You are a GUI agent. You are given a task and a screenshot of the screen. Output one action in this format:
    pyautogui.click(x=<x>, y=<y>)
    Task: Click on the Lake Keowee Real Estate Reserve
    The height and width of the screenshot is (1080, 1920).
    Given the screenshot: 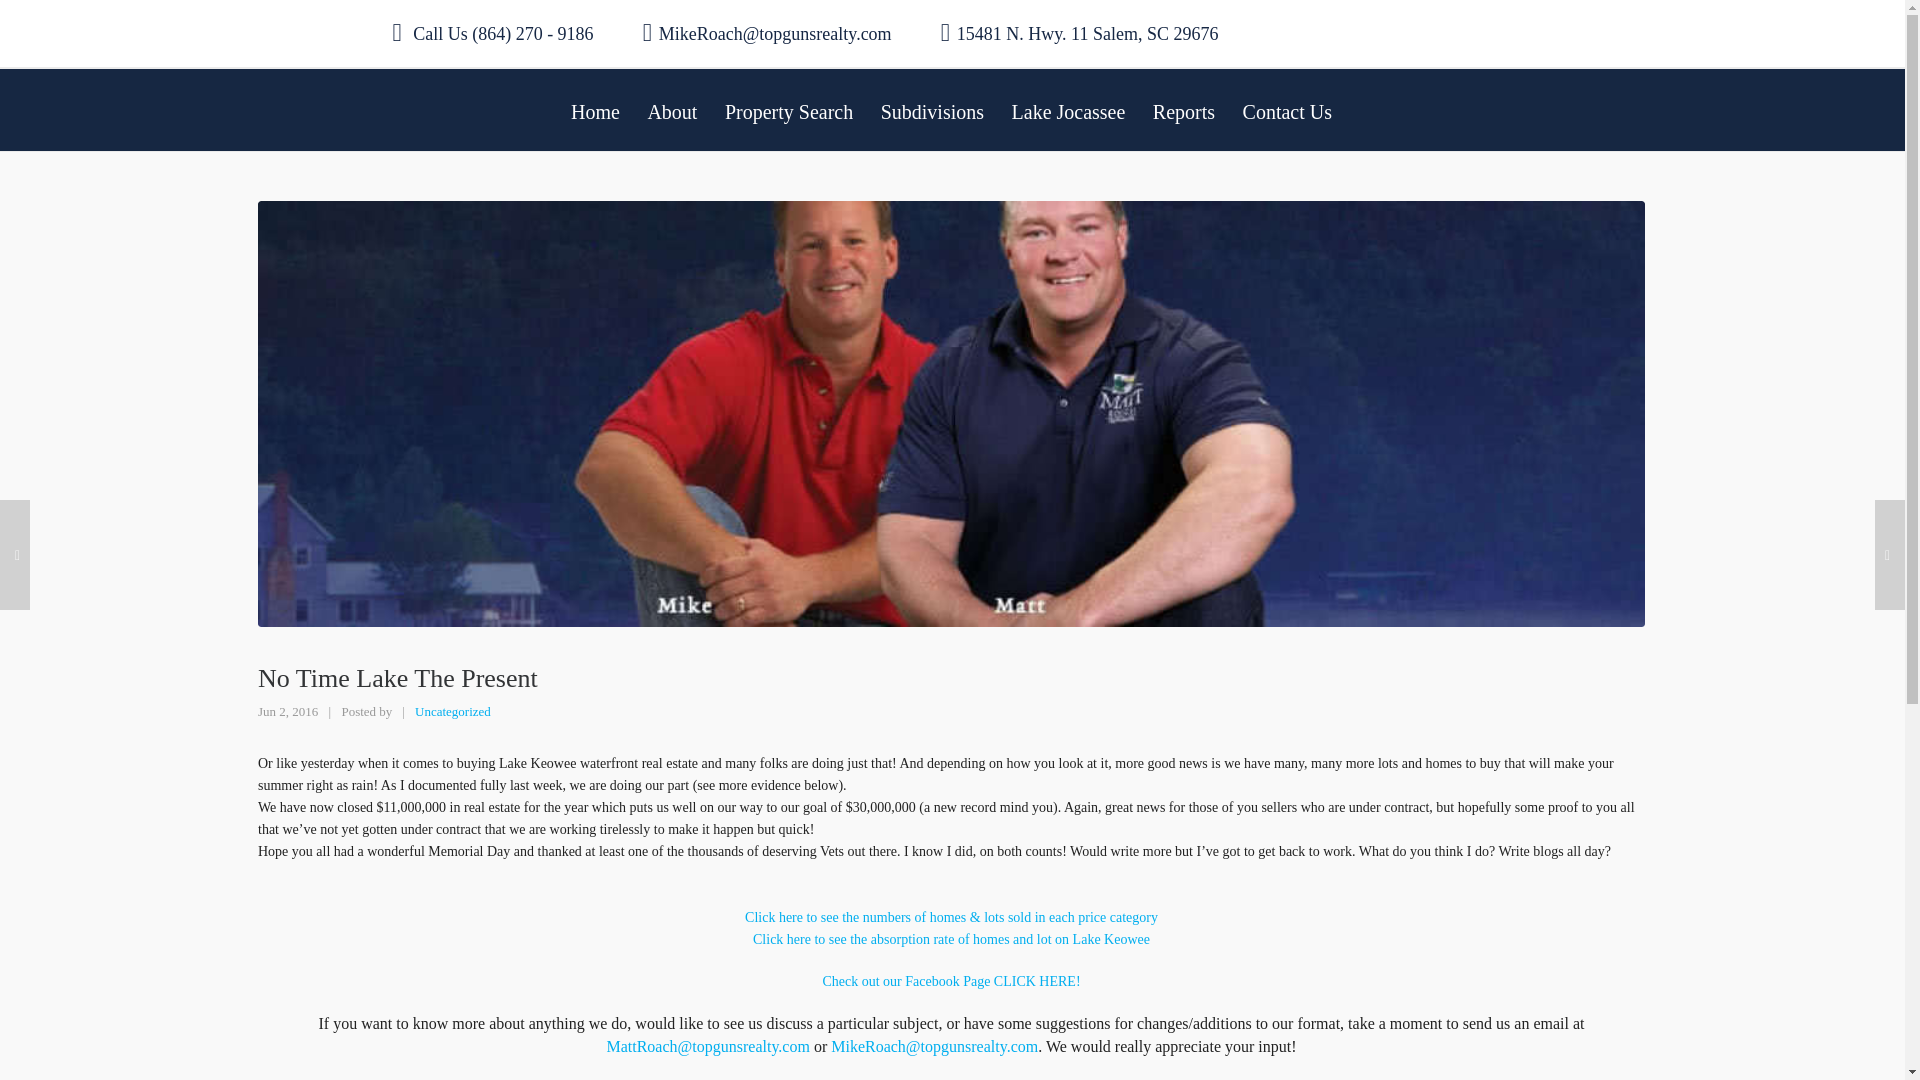 What is the action you would take?
    pyautogui.click(x=950, y=982)
    